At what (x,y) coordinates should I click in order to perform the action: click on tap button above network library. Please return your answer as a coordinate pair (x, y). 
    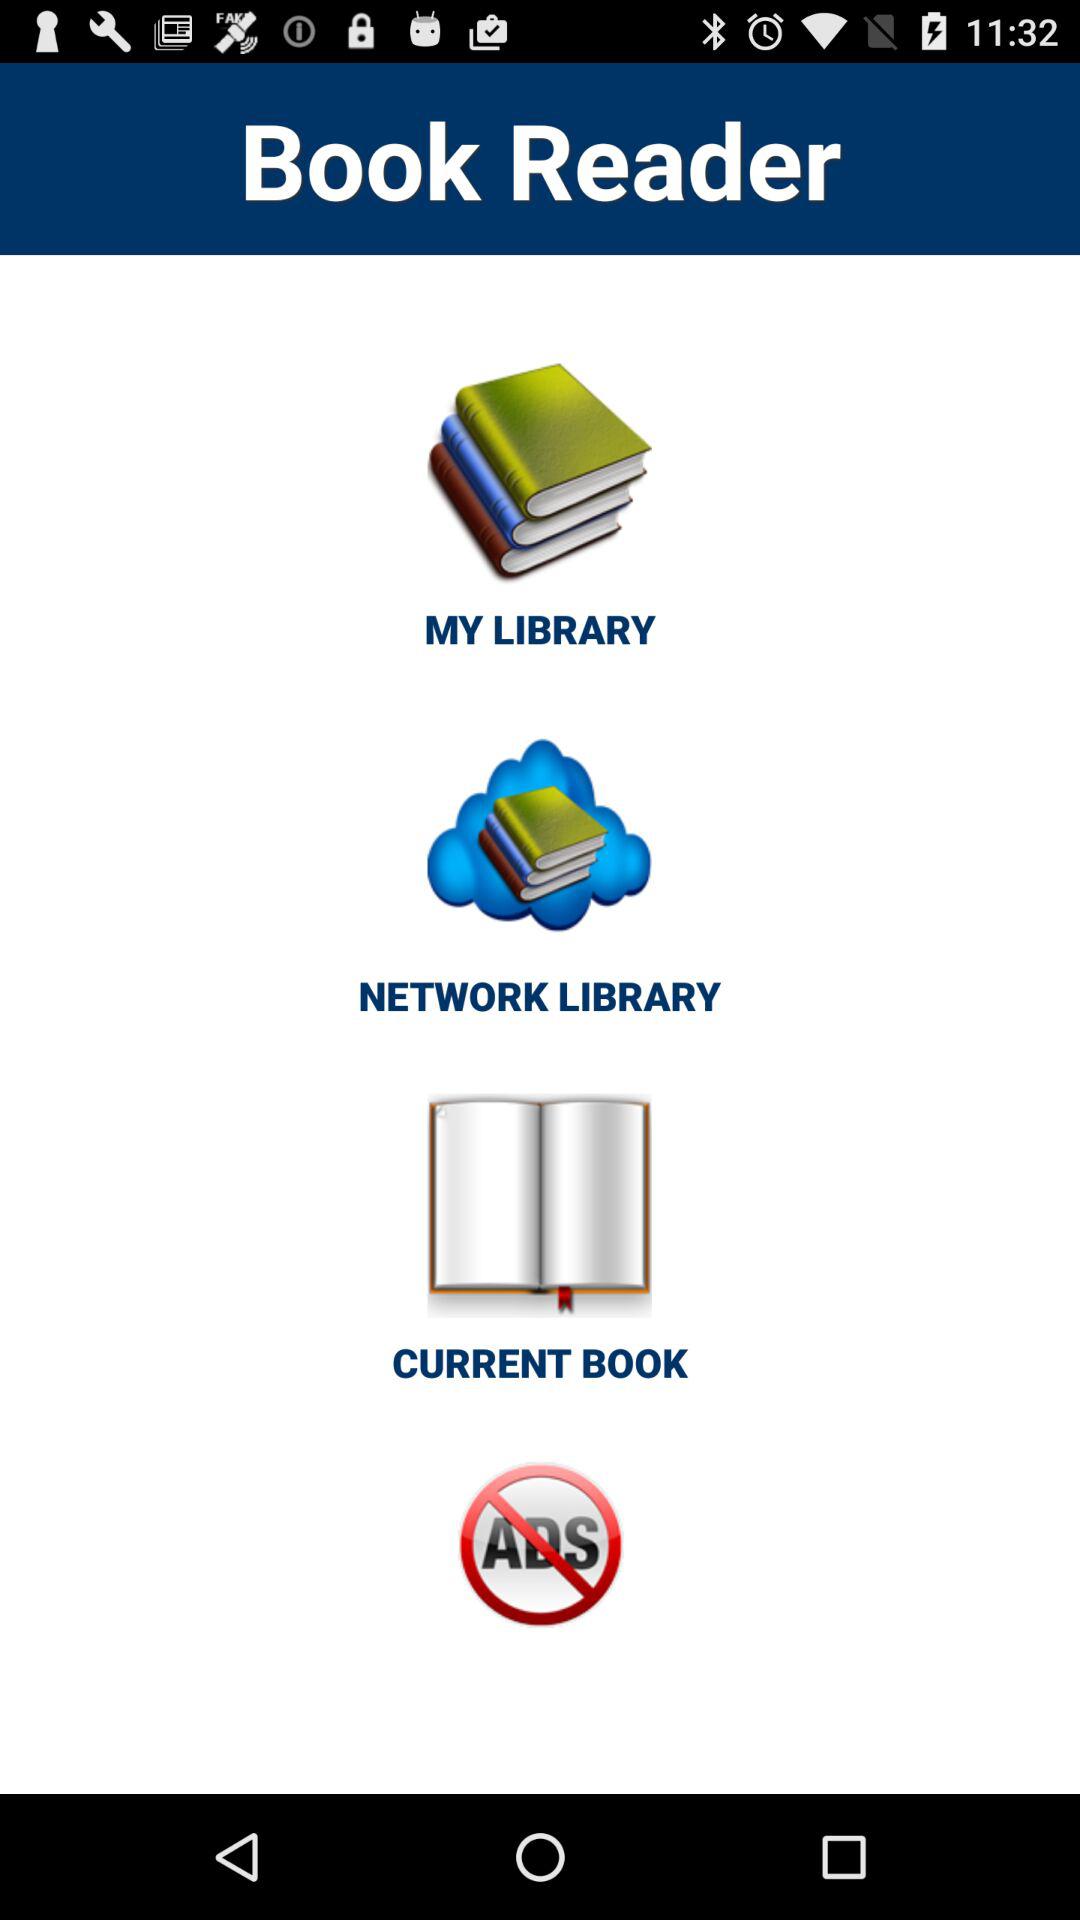
    Looking at the image, I should click on (540, 516).